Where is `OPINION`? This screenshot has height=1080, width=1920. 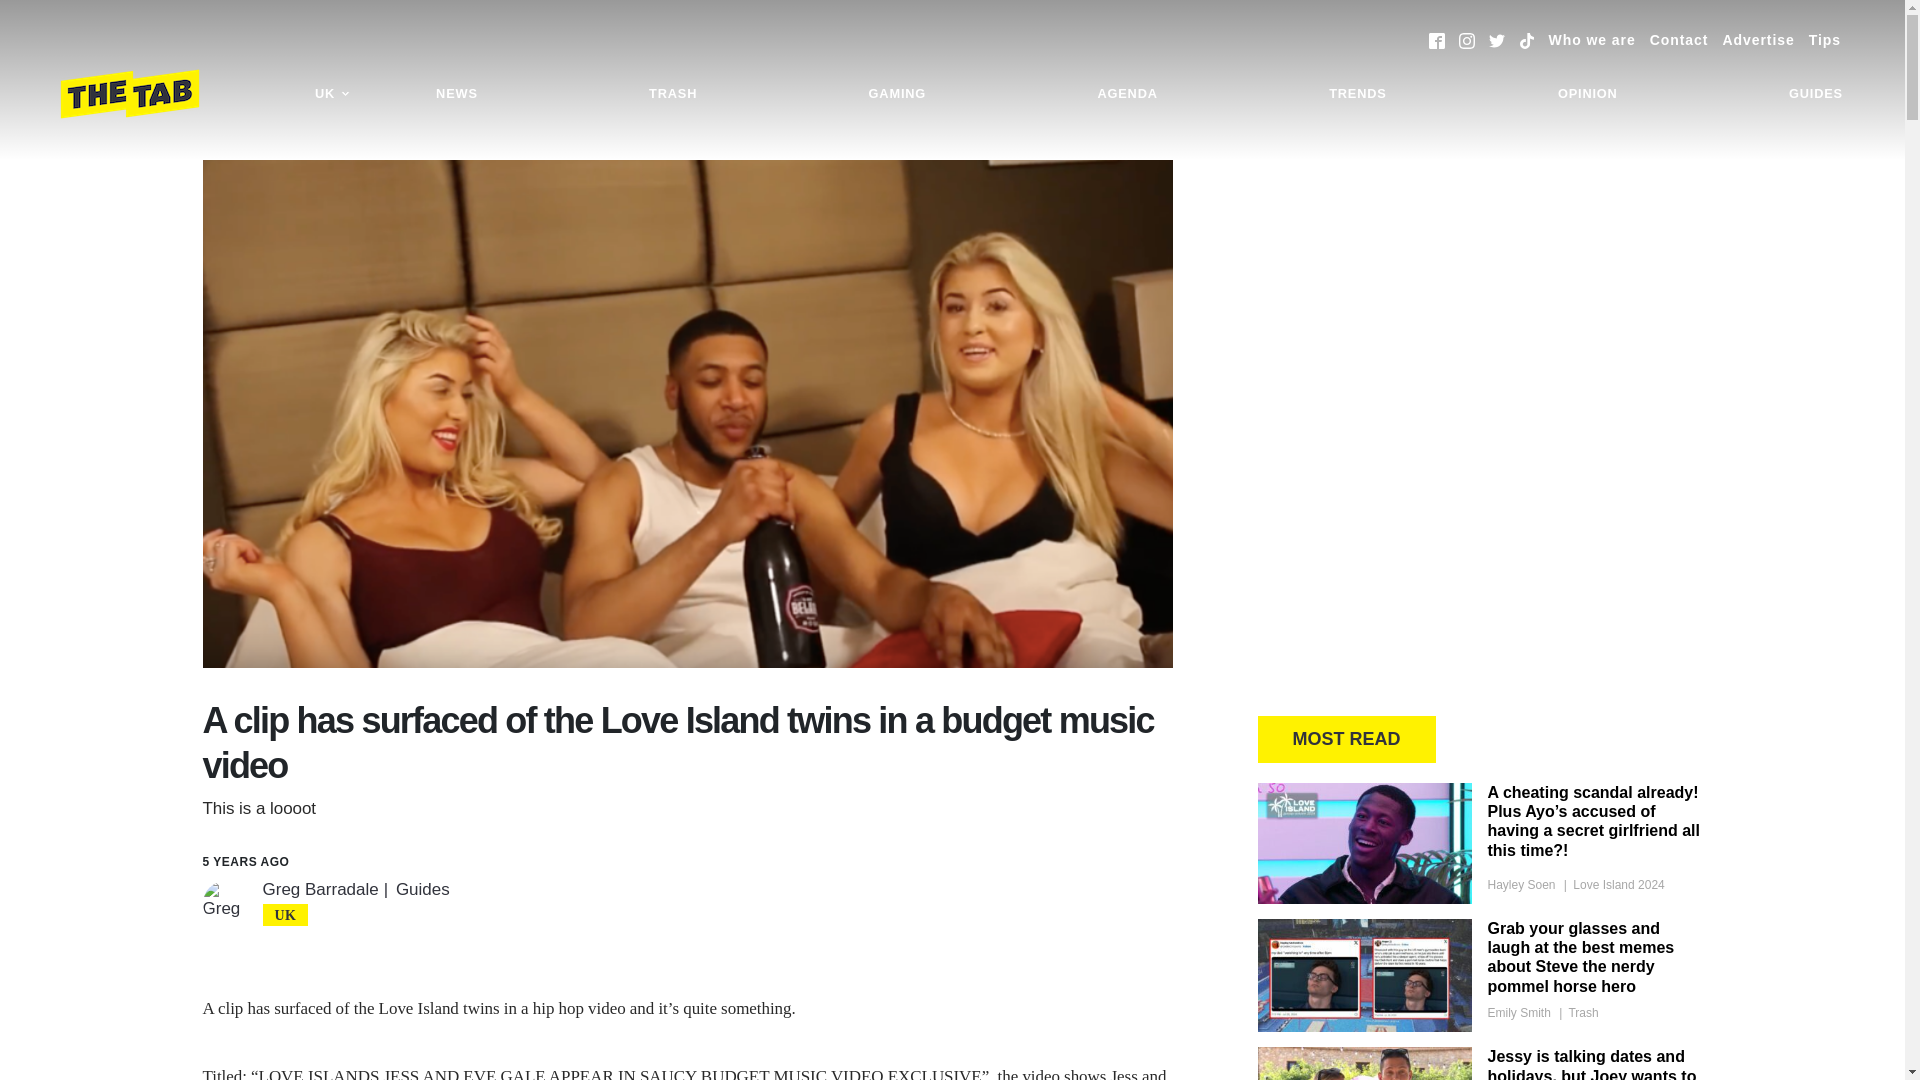 OPINION is located at coordinates (1588, 94).